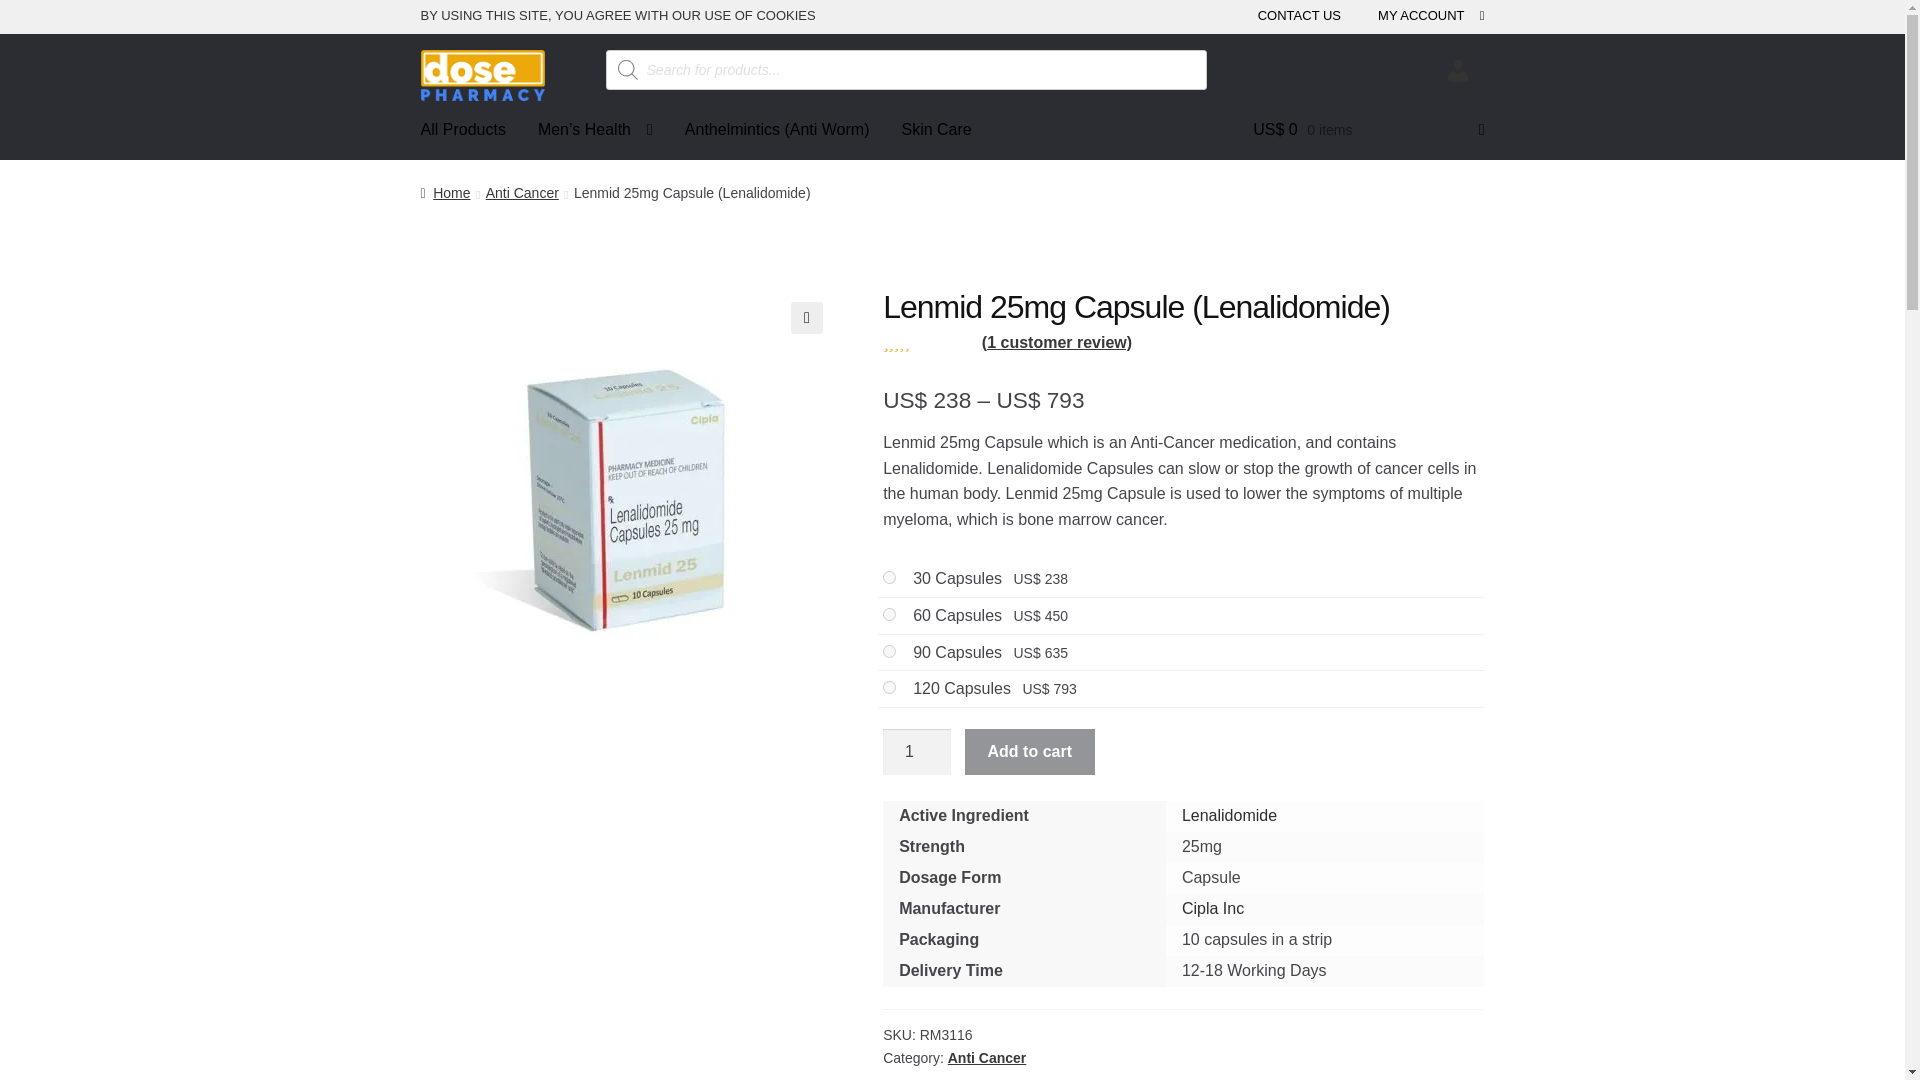 The image size is (1920, 1080). What do you see at coordinates (1368, 130) in the screenshot?
I see `View your shopping cart` at bounding box center [1368, 130].